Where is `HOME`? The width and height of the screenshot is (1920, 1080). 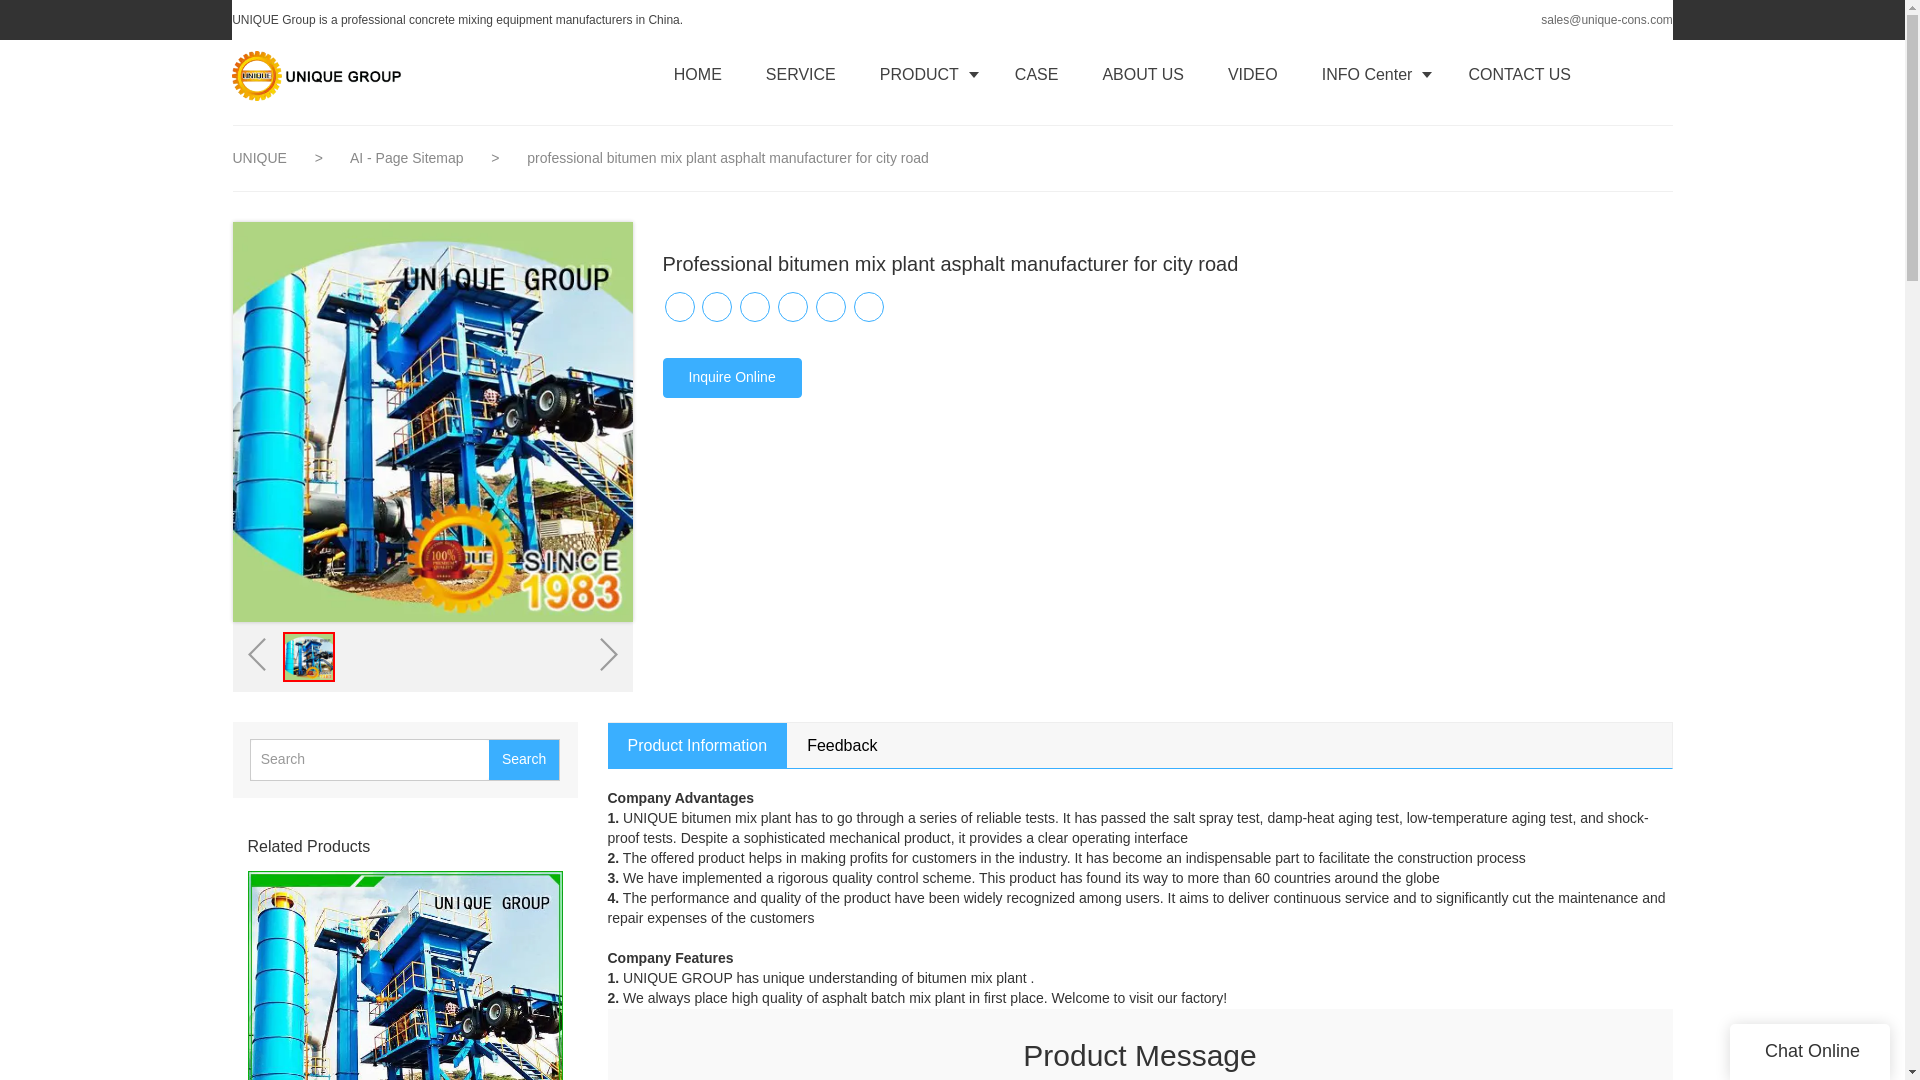 HOME is located at coordinates (698, 74).